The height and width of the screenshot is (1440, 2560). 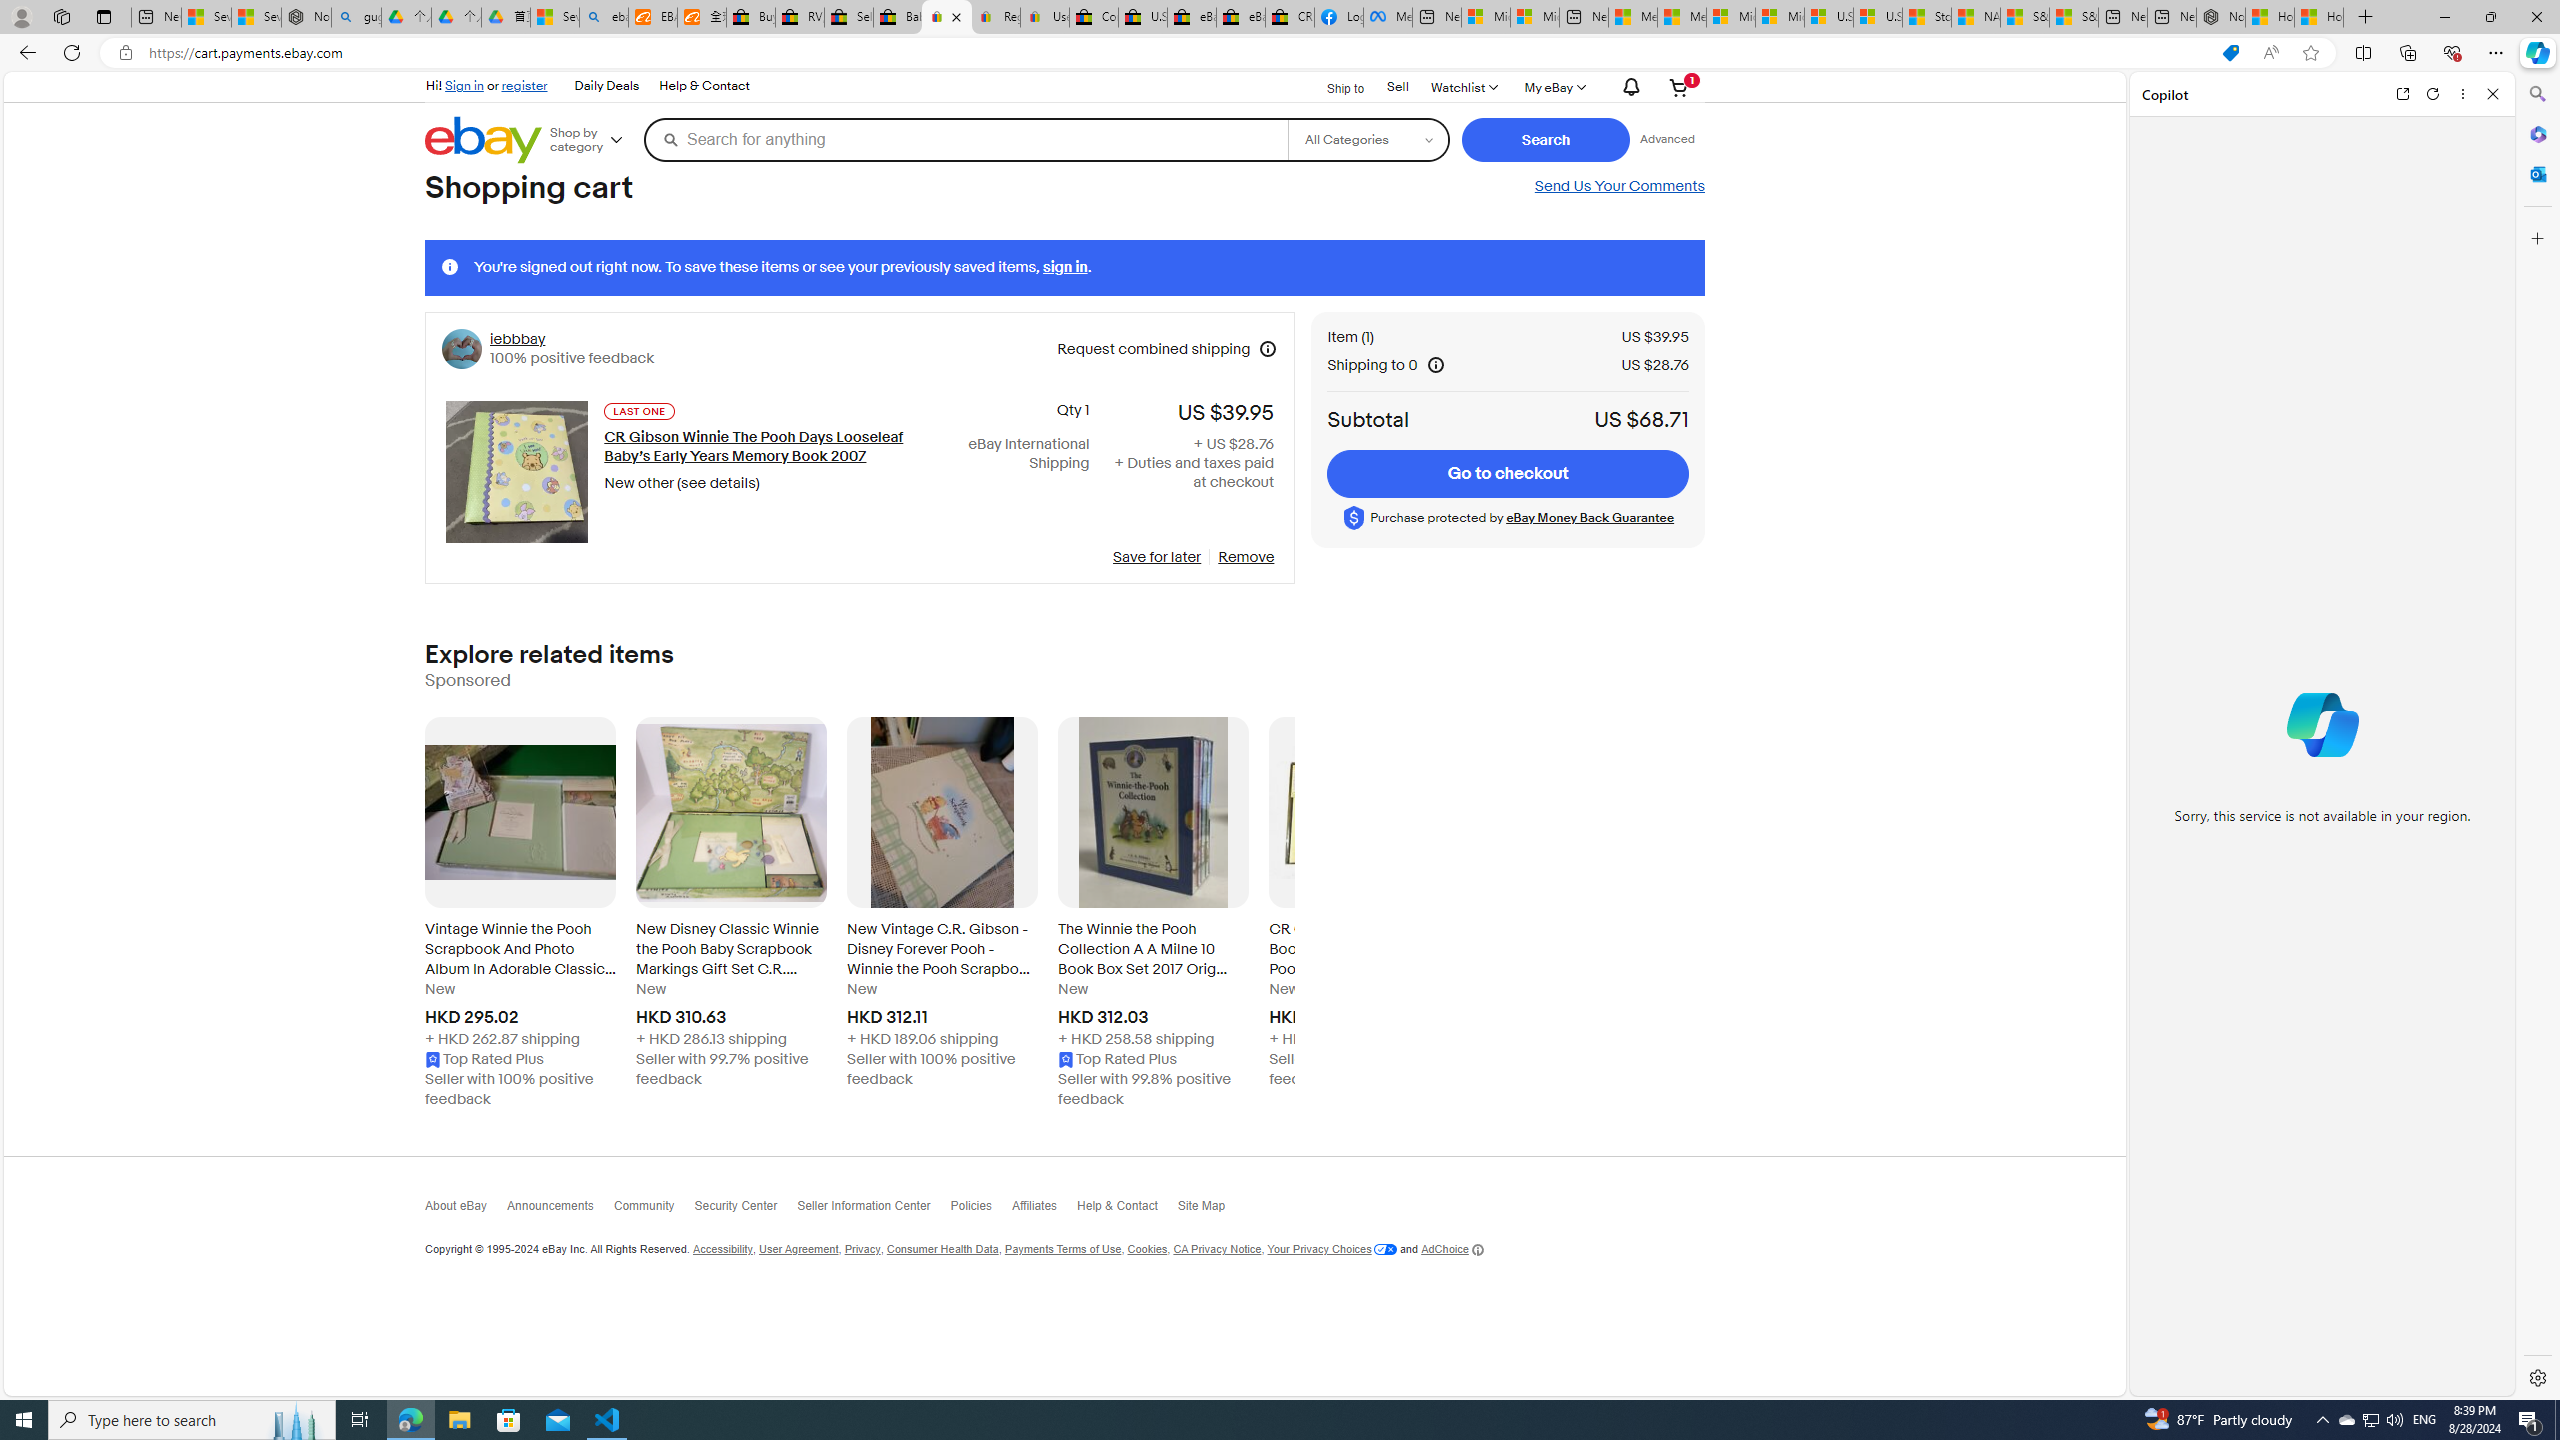 What do you see at coordinates (1553, 86) in the screenshot?
I see `My eBay` at bounding box center [1553, 86].